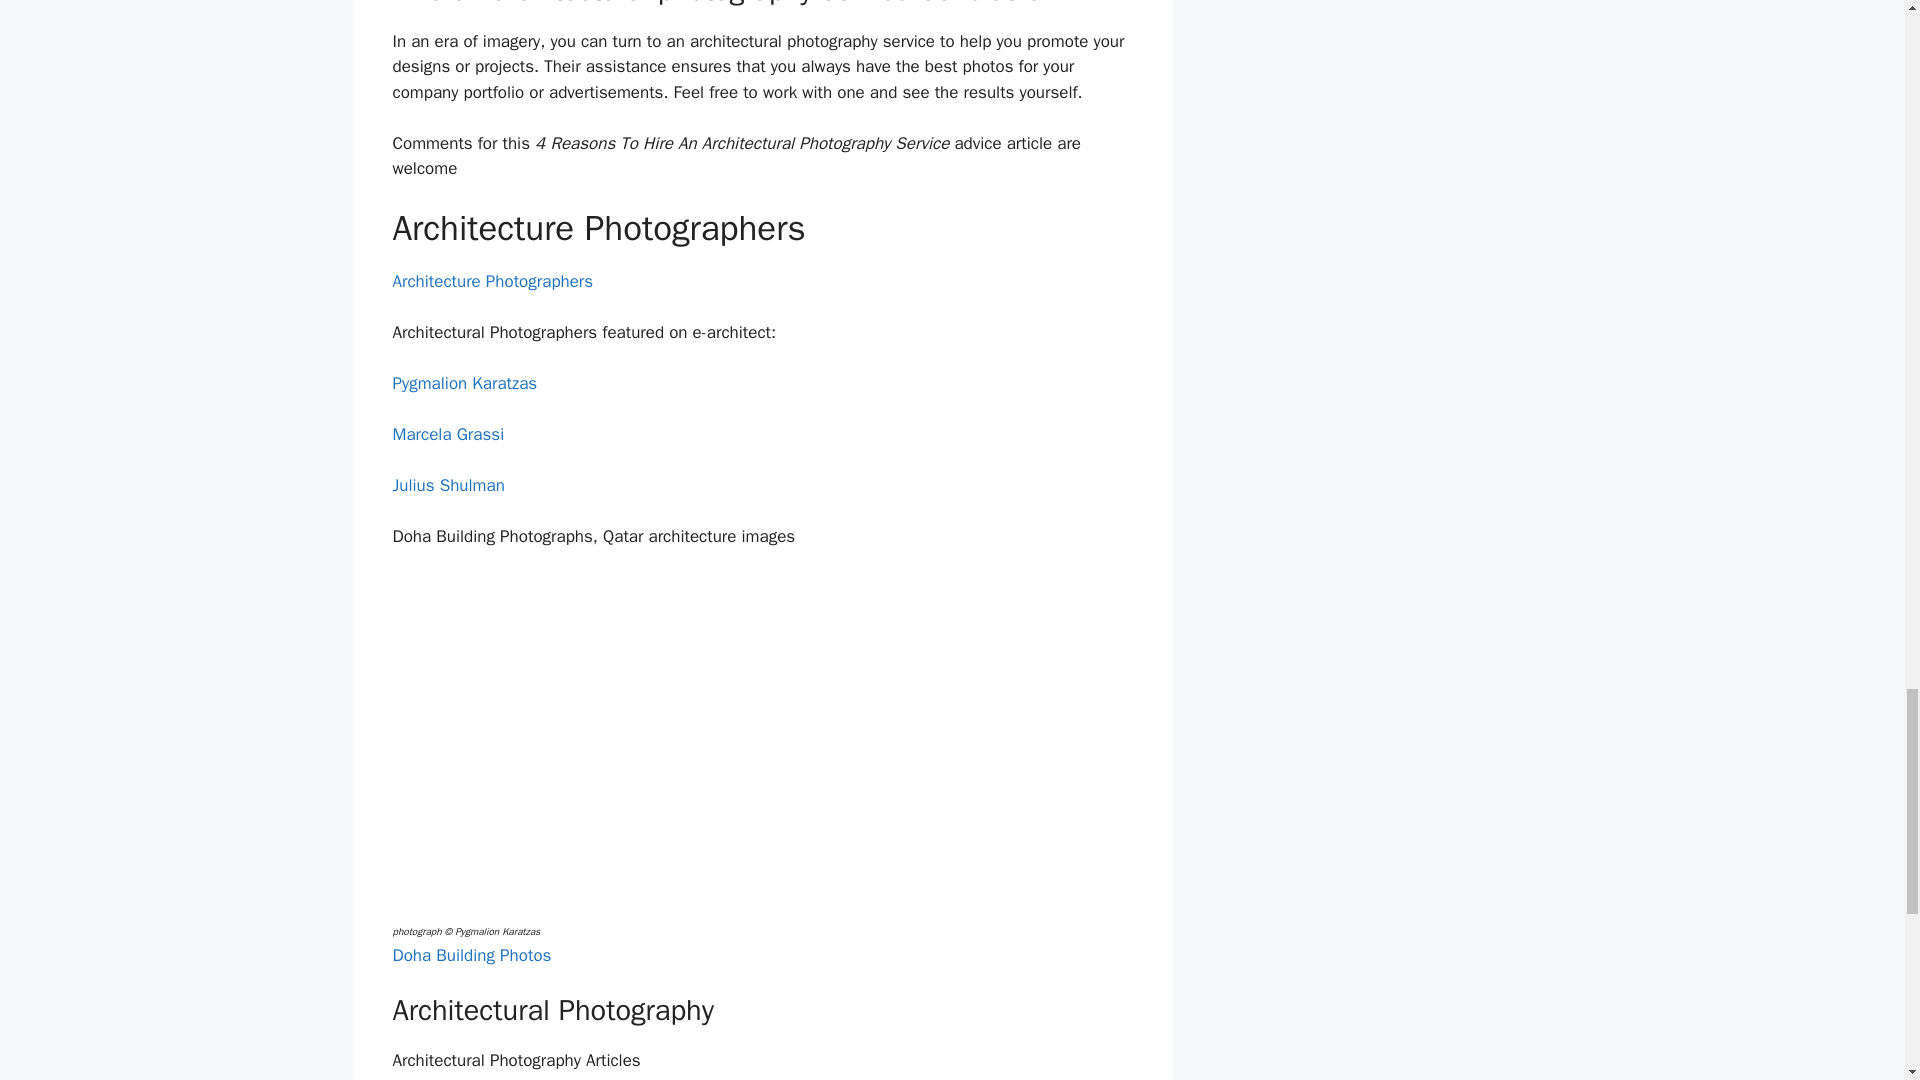 Image resolution: width=1920 pixels, height=1080 pixels. Describe the element at coordinates (471, 955) in the screenshot. I see `Doha Building Photos` at that location.